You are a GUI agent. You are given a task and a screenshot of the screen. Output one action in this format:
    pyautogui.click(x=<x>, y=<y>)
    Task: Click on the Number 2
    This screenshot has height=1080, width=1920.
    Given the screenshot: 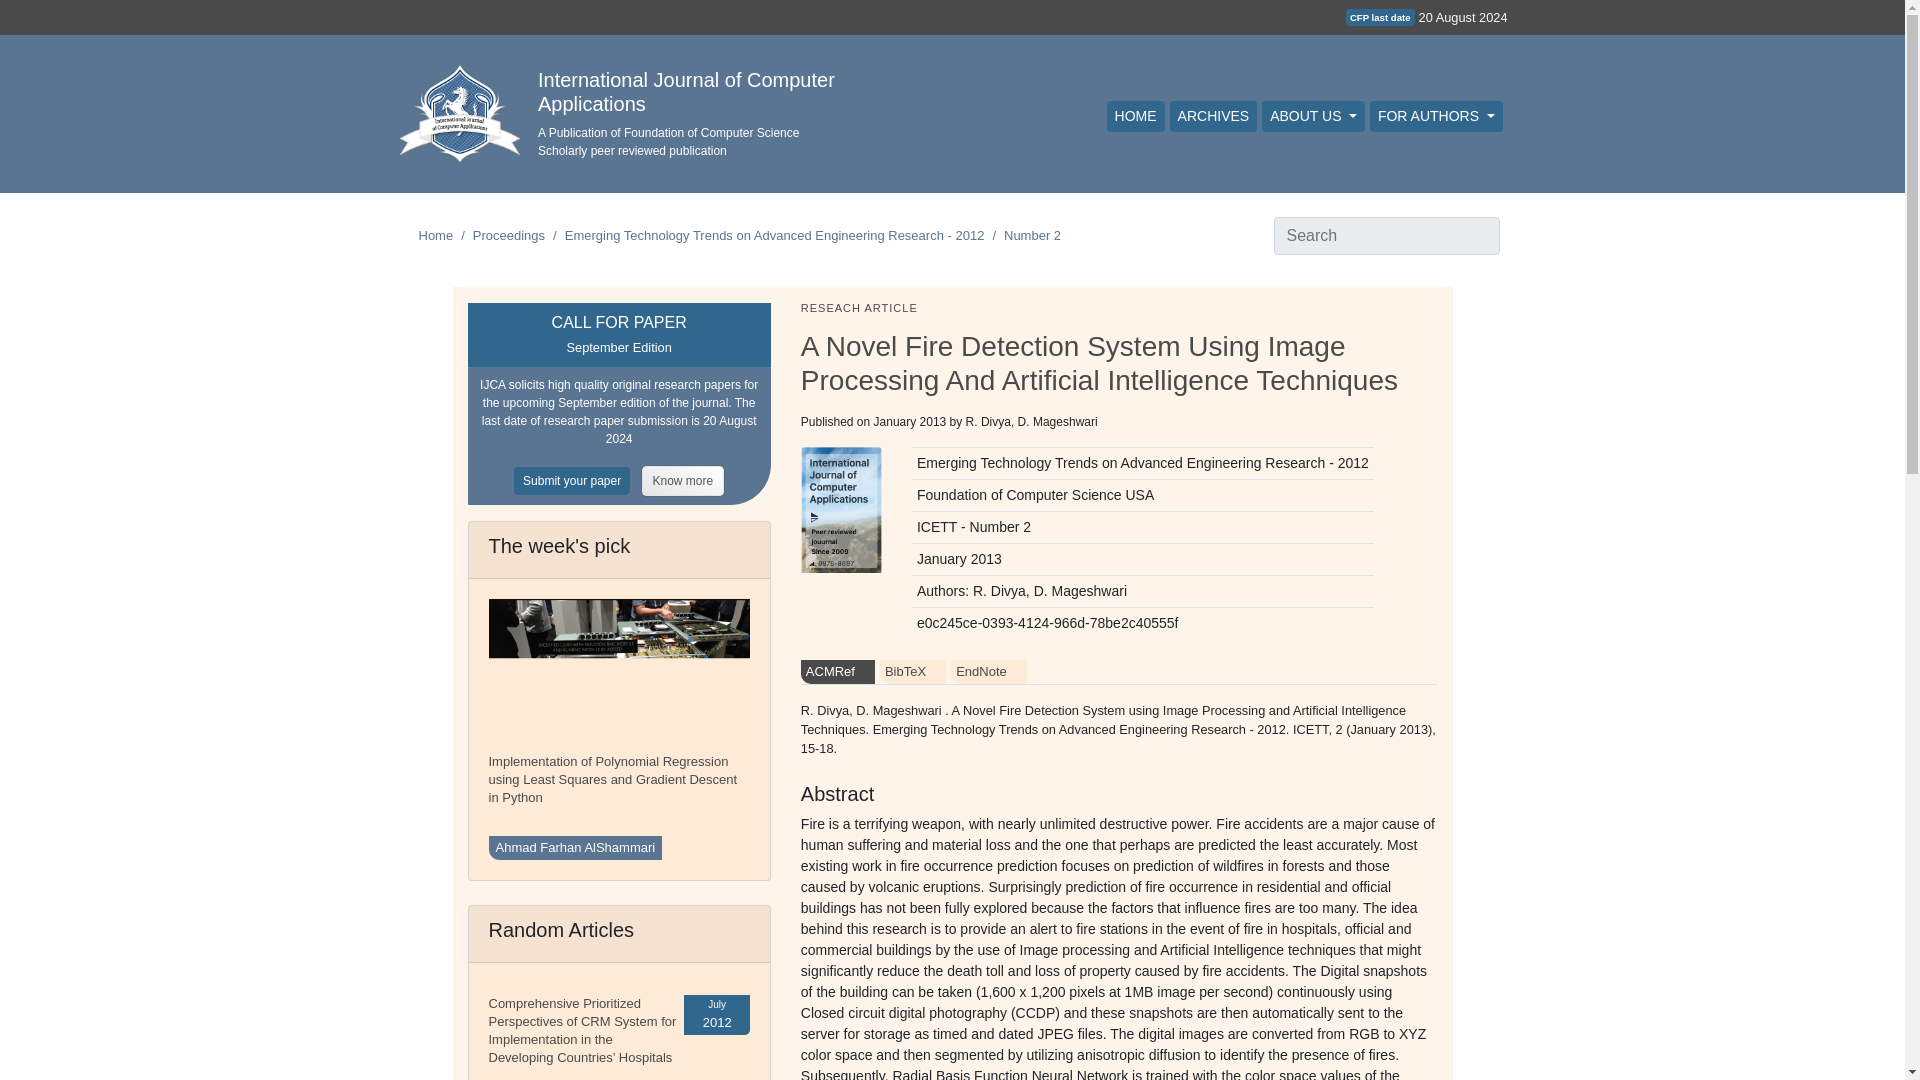 What is the action you would take?
    pyautogui.click(x=1032, y=235)
    